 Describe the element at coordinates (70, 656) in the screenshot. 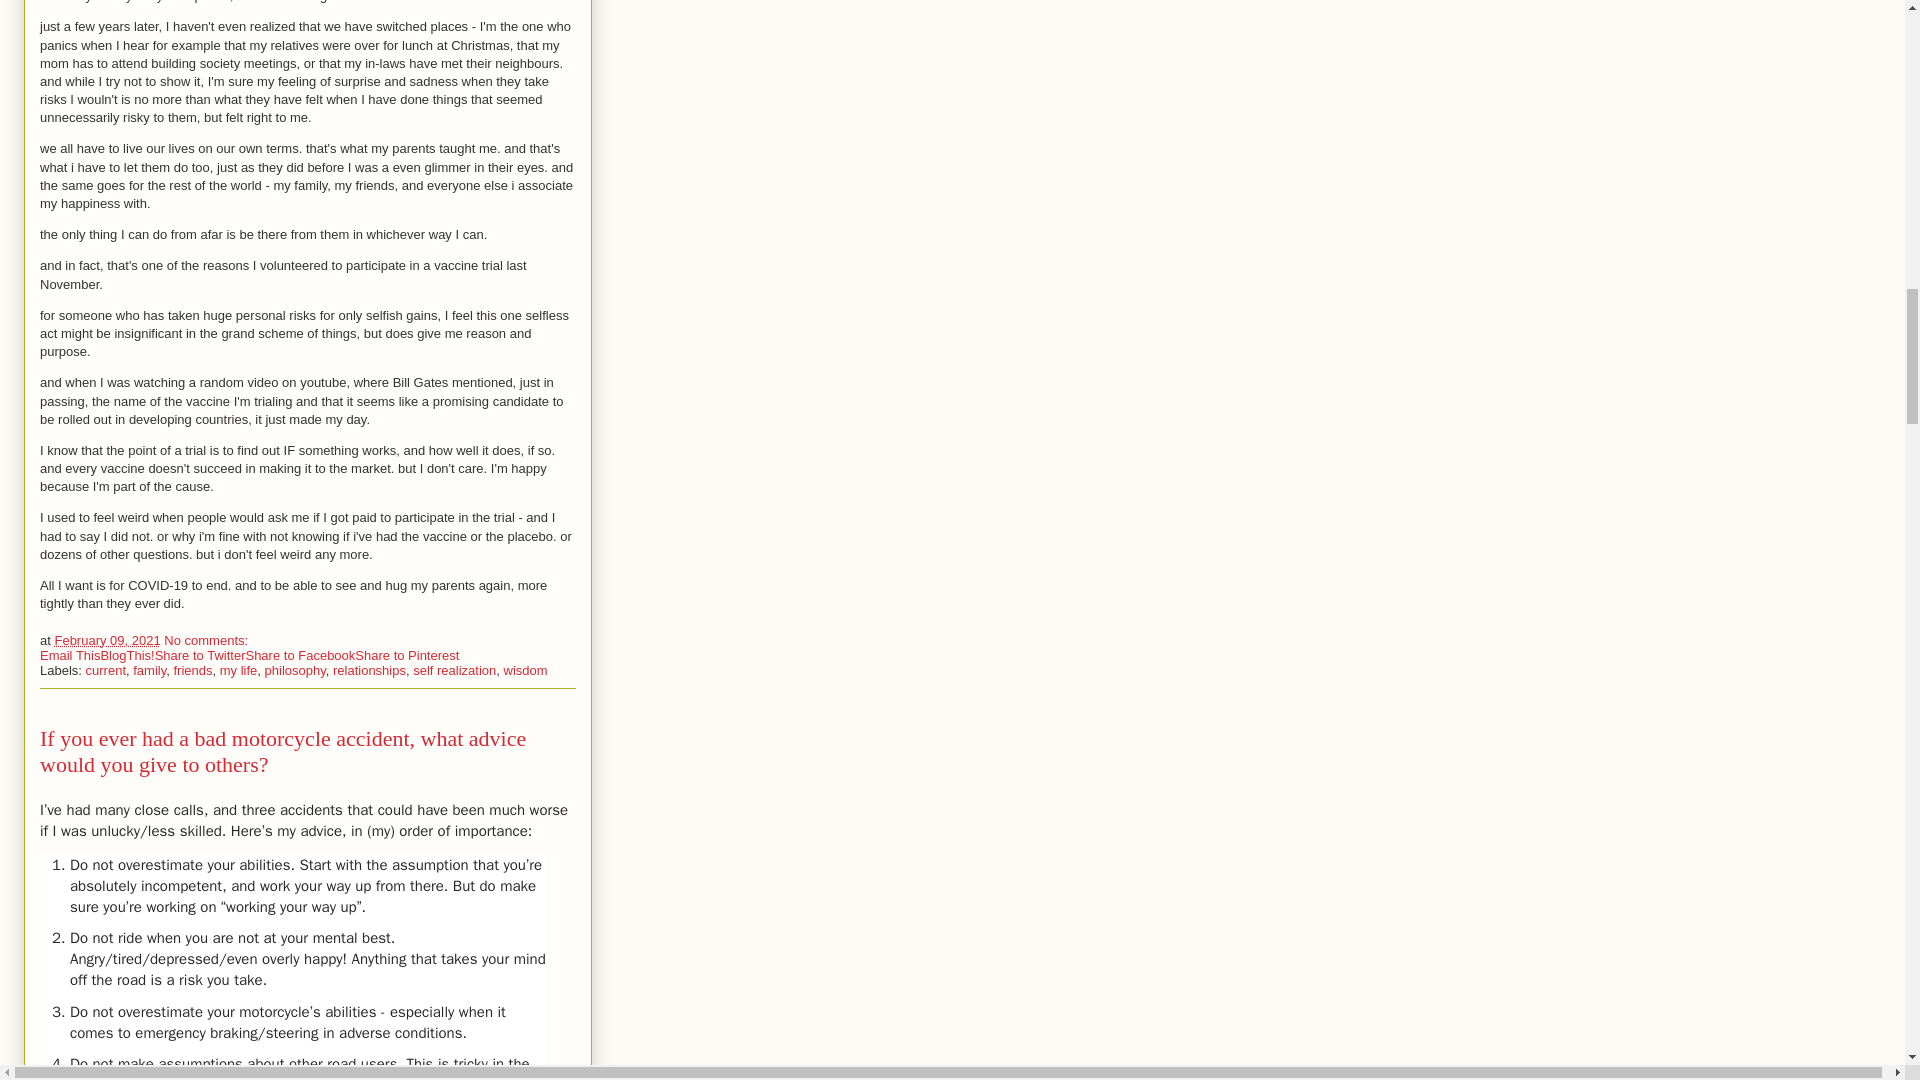

I see `Email This` at that location.